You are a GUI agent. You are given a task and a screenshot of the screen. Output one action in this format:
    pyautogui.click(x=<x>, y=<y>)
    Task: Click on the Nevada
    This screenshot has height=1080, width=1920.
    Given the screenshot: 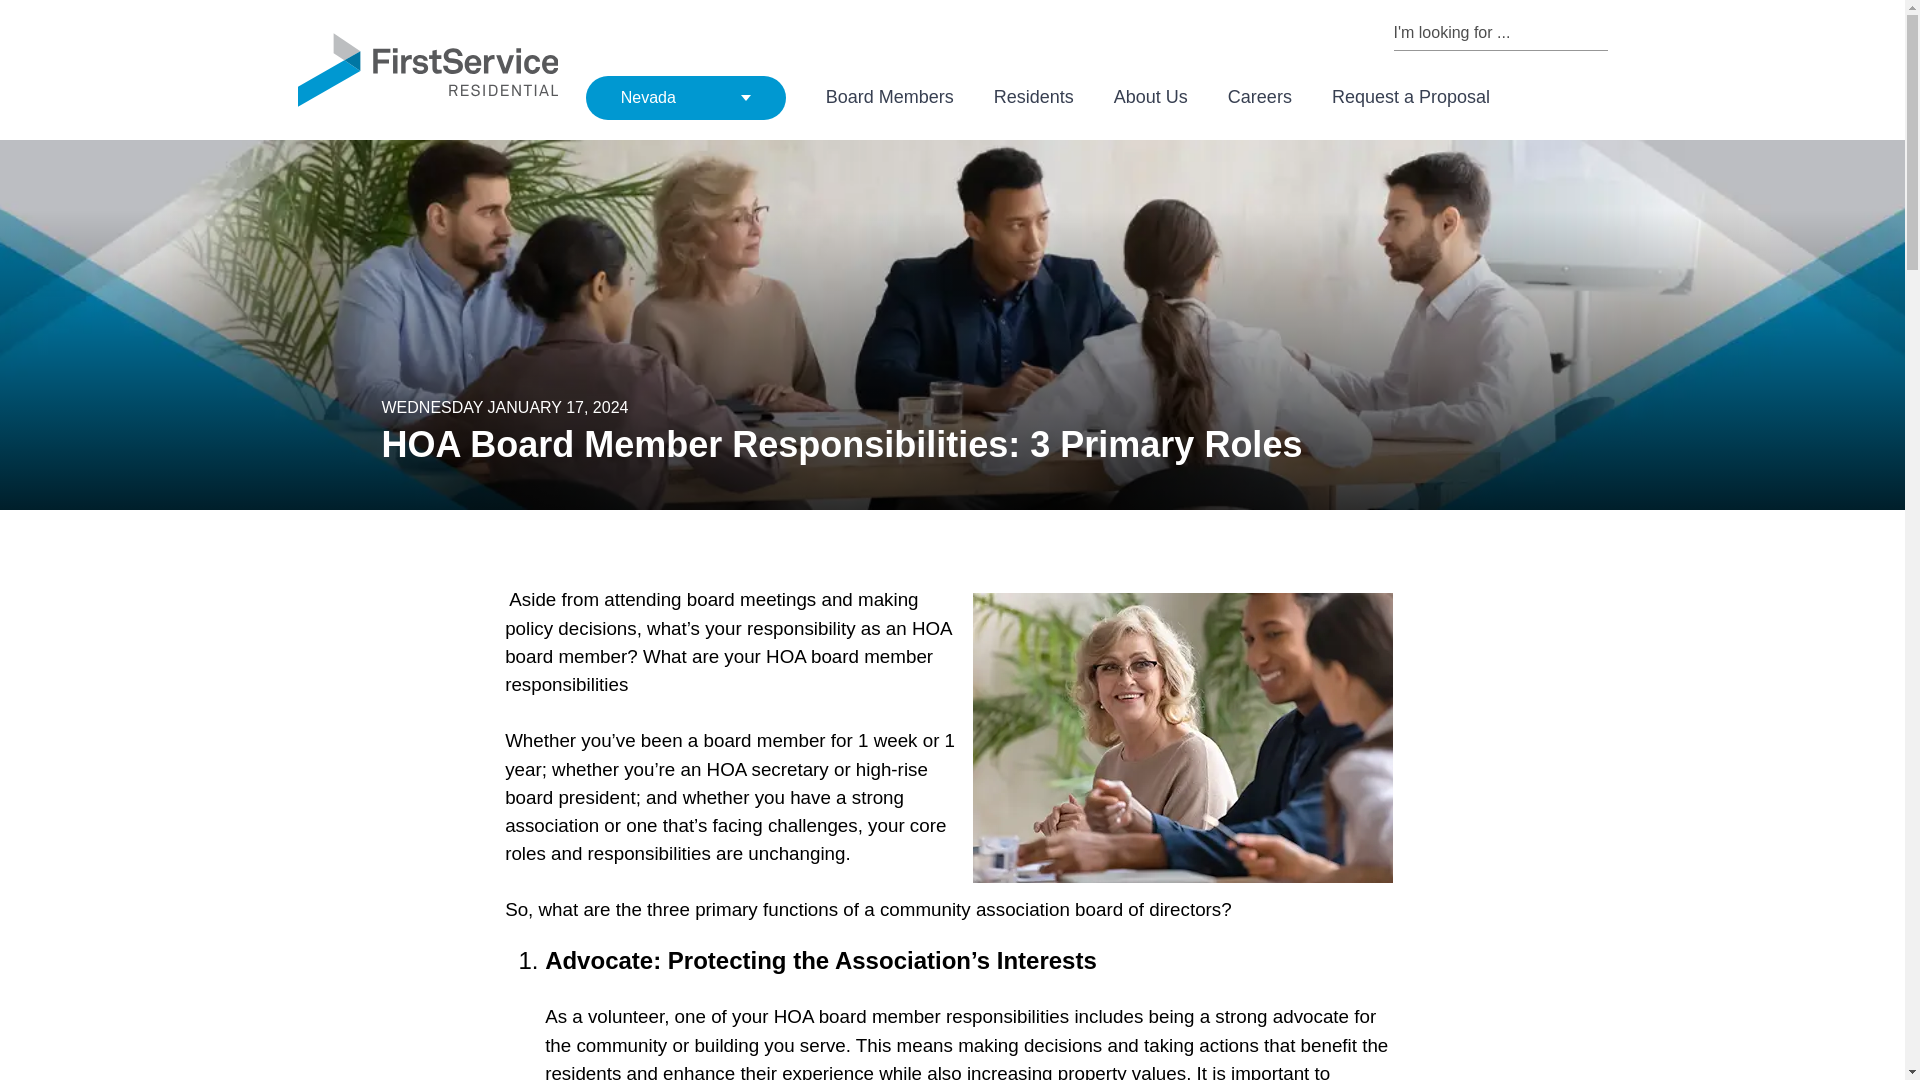 What is the action you would take?
    pyautogui.click(x=685, y=97)
    